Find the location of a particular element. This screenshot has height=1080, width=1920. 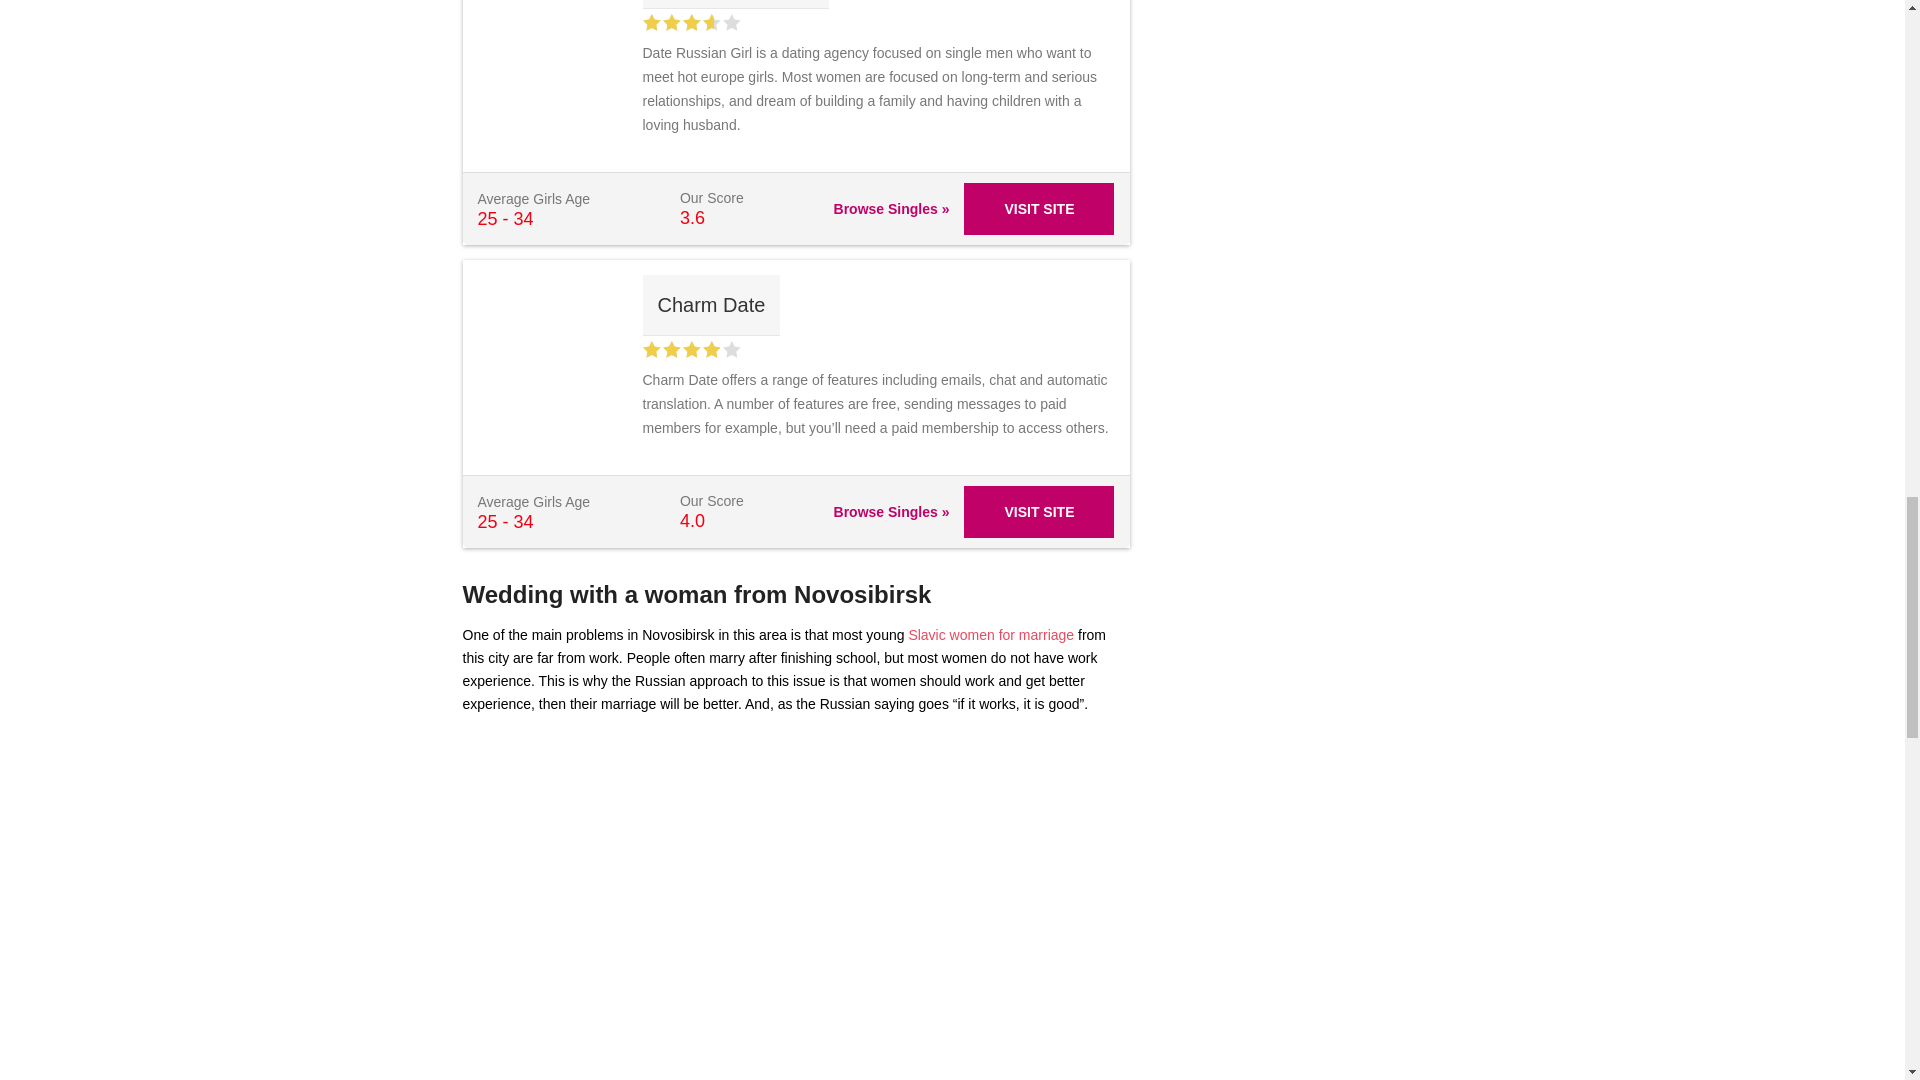

Our Score is located at coordinates (690, 349).